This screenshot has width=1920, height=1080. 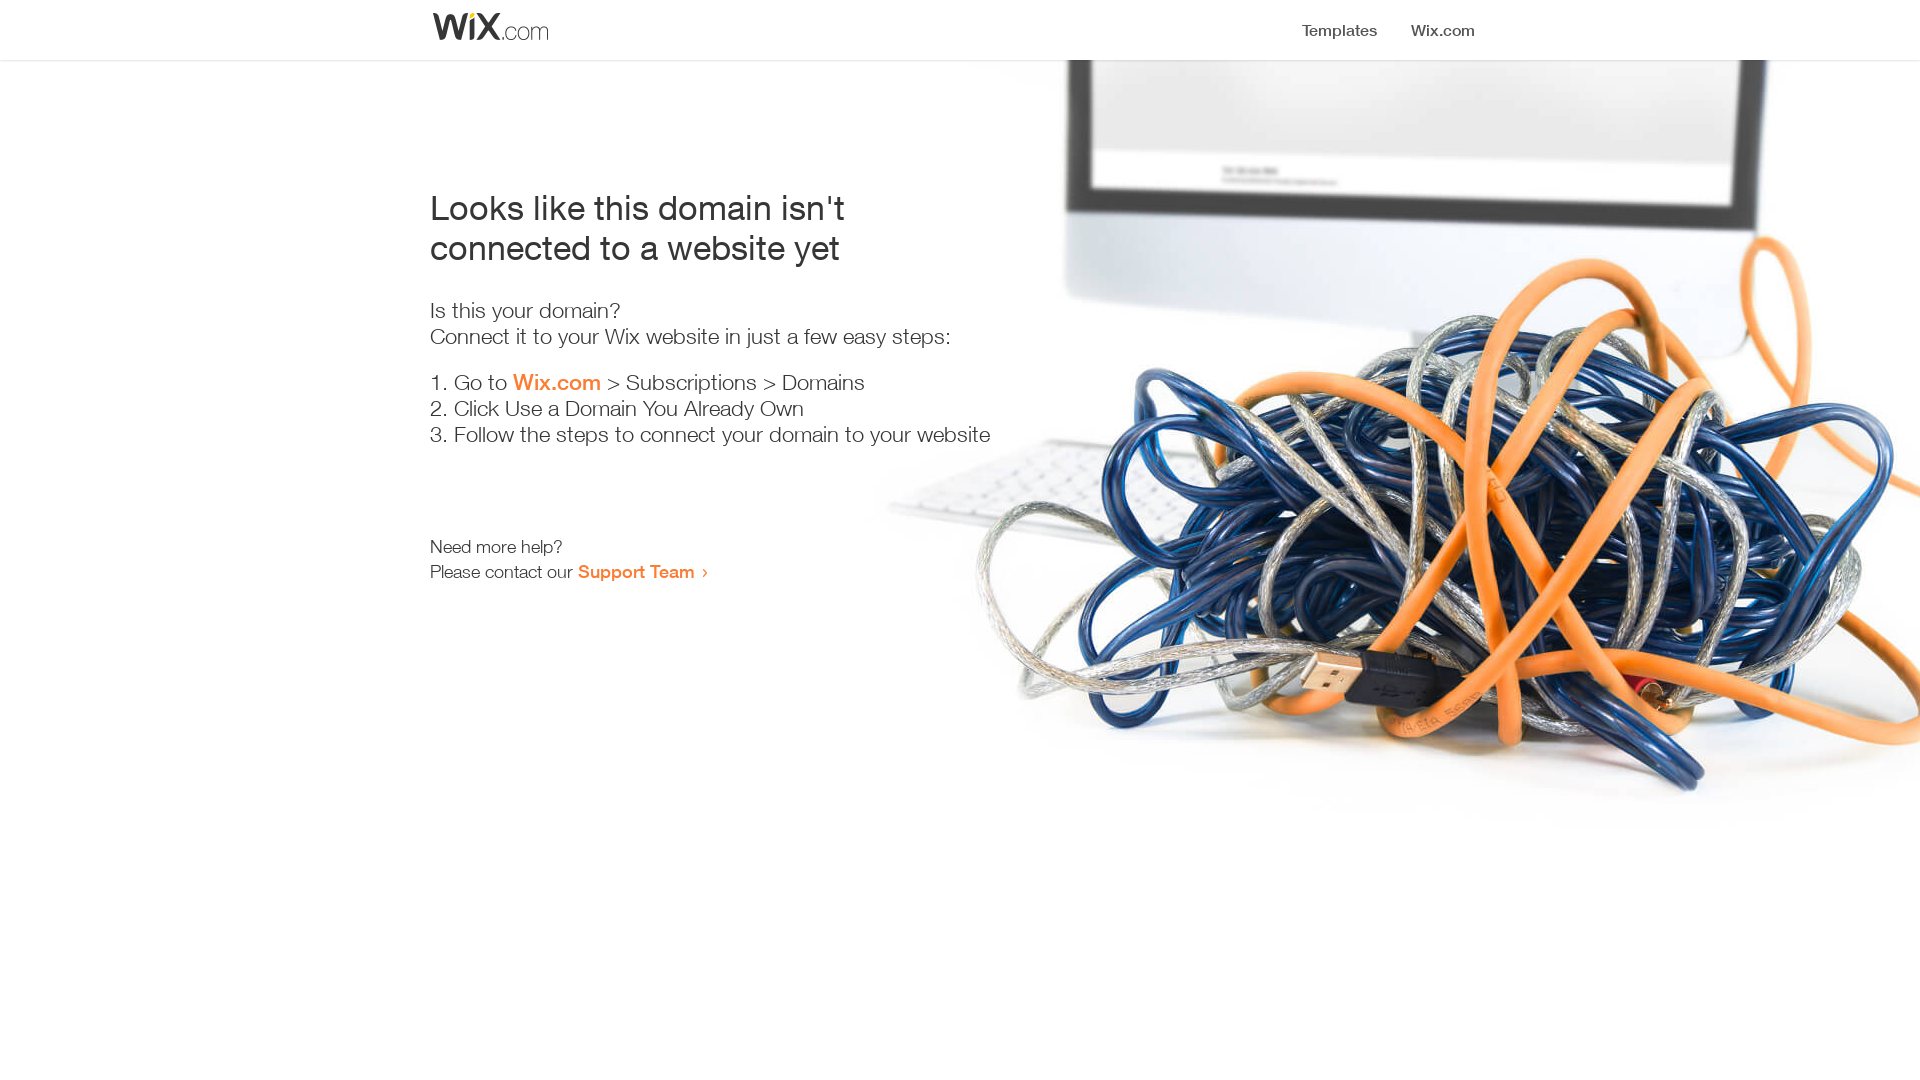 What do you see at coordinates (636, 571) in the screenshot?
I see `Support Team` at bounding box center [636, 571].